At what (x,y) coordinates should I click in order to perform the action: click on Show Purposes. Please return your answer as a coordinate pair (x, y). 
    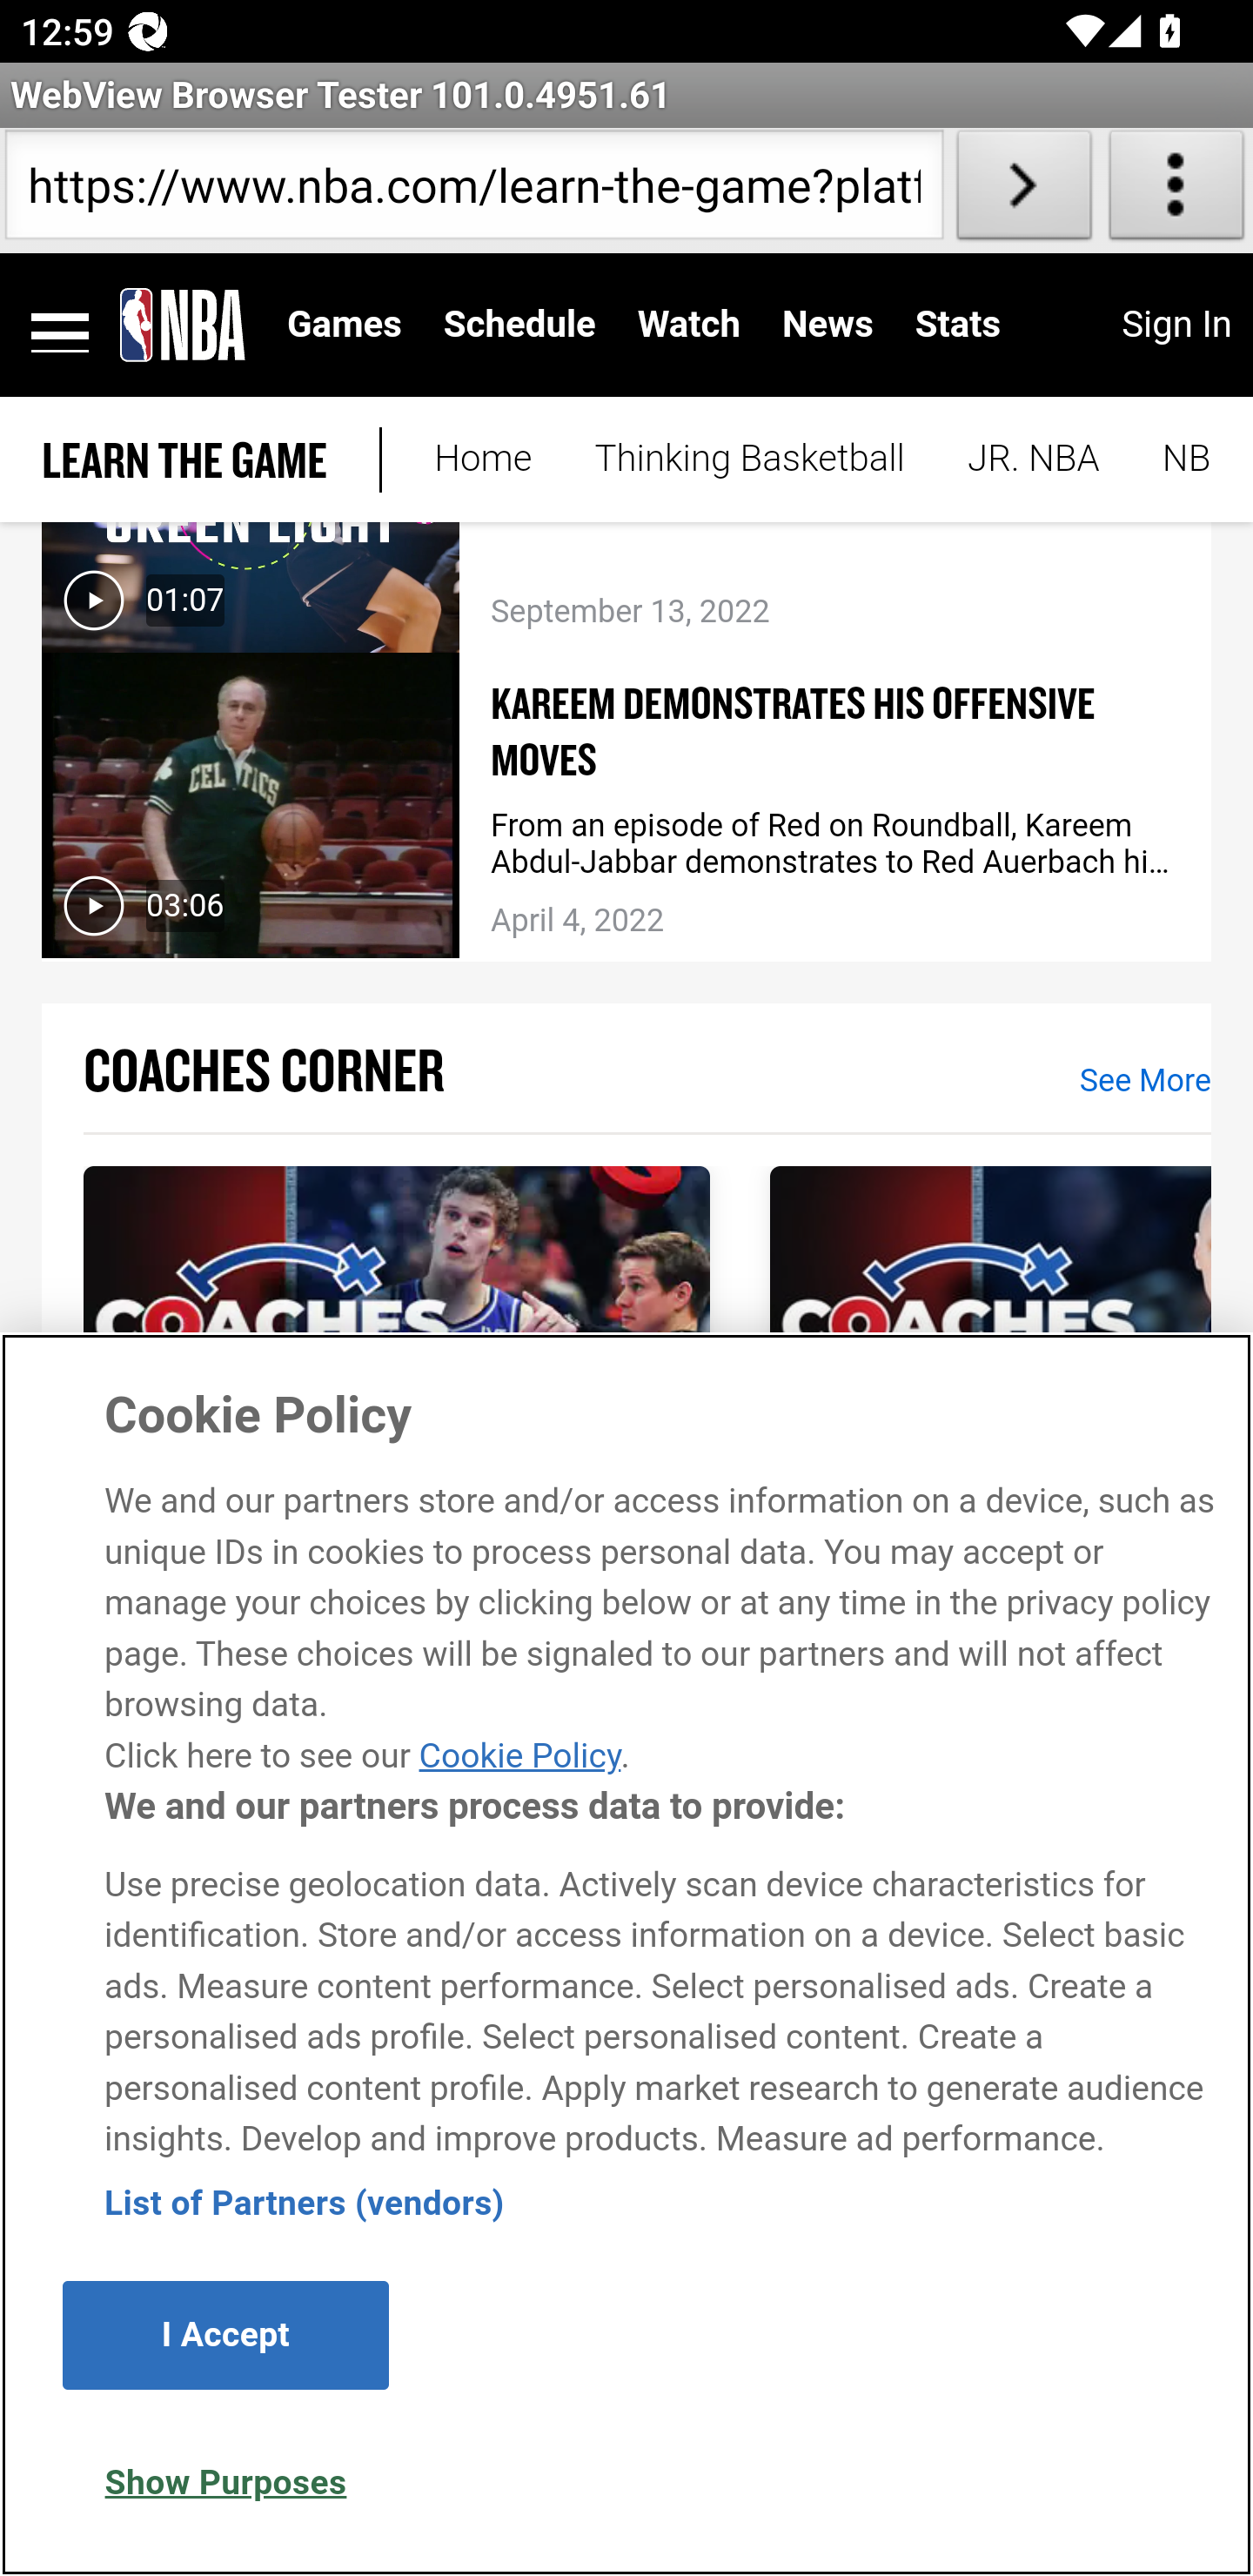
    Looking at the image, I should click on (225, 2485).